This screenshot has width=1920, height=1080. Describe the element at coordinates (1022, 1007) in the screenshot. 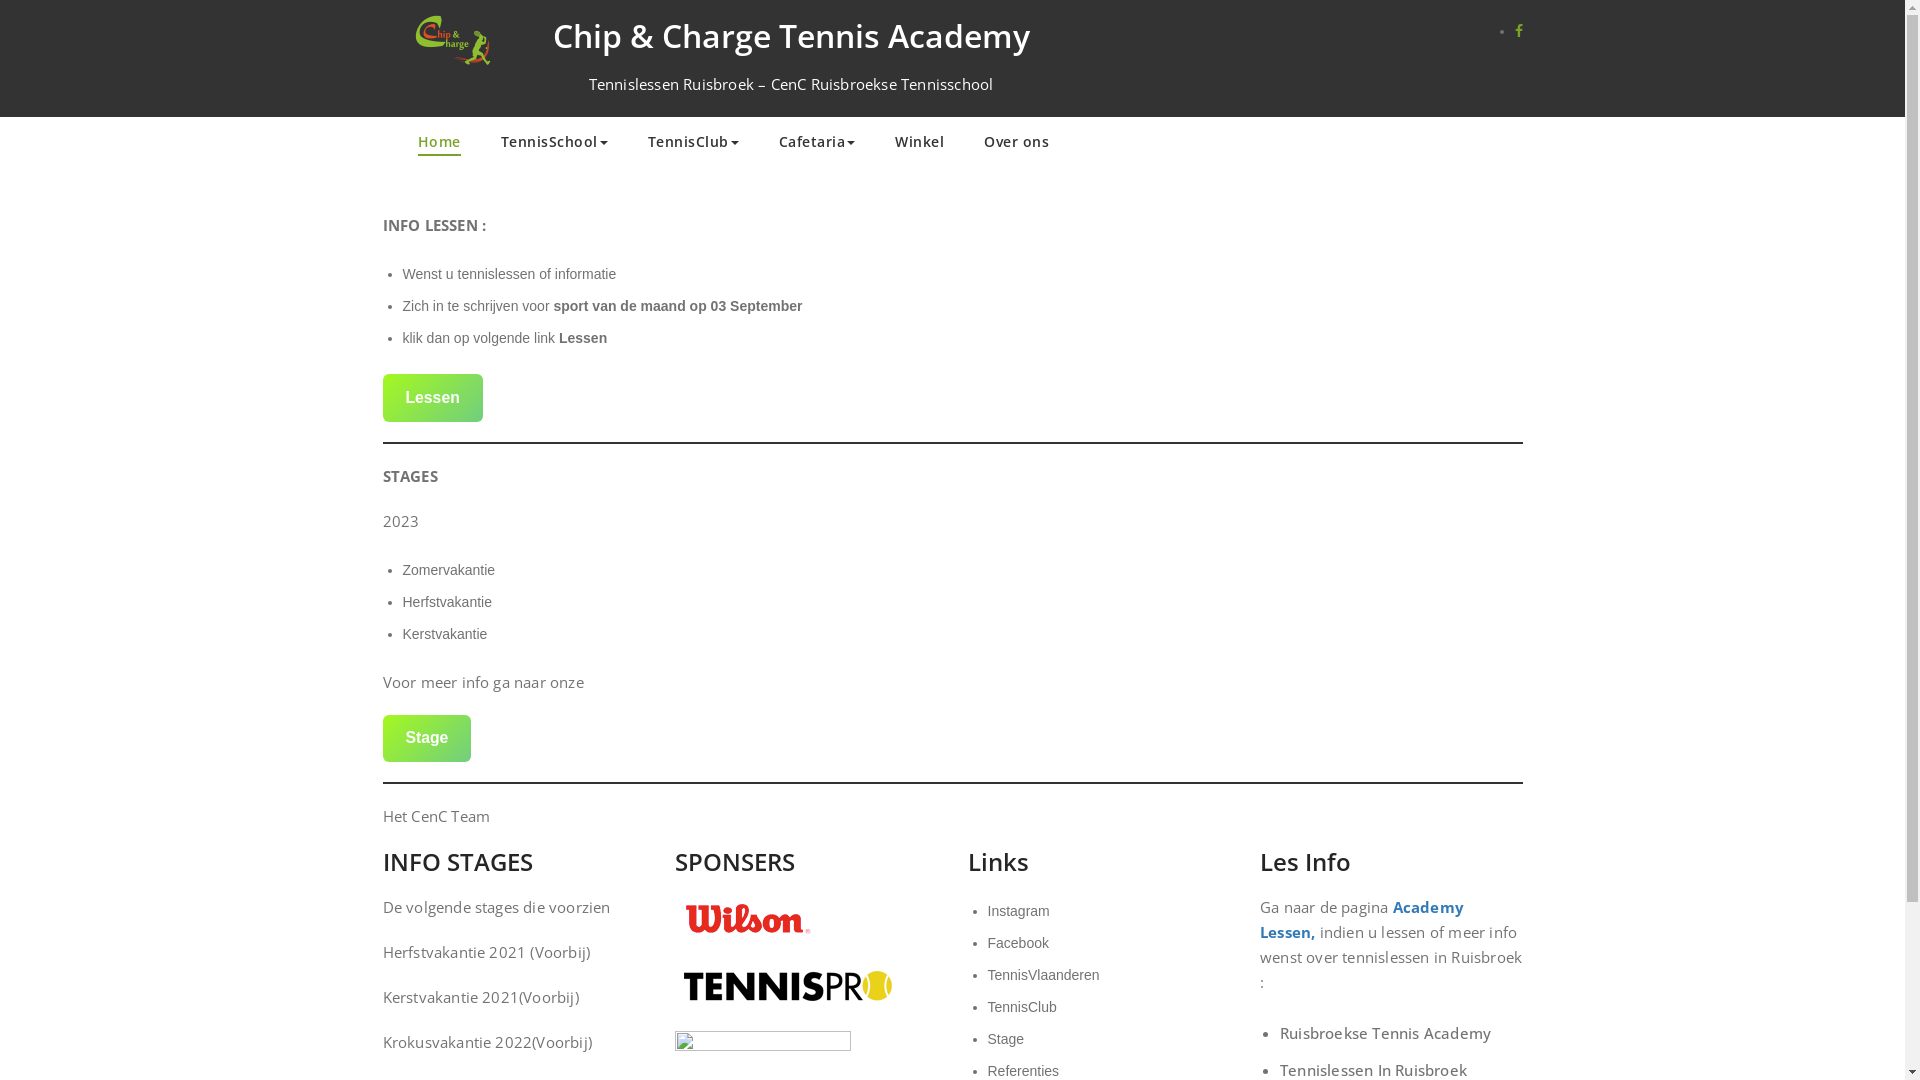

I see `TennisClub` at that location.